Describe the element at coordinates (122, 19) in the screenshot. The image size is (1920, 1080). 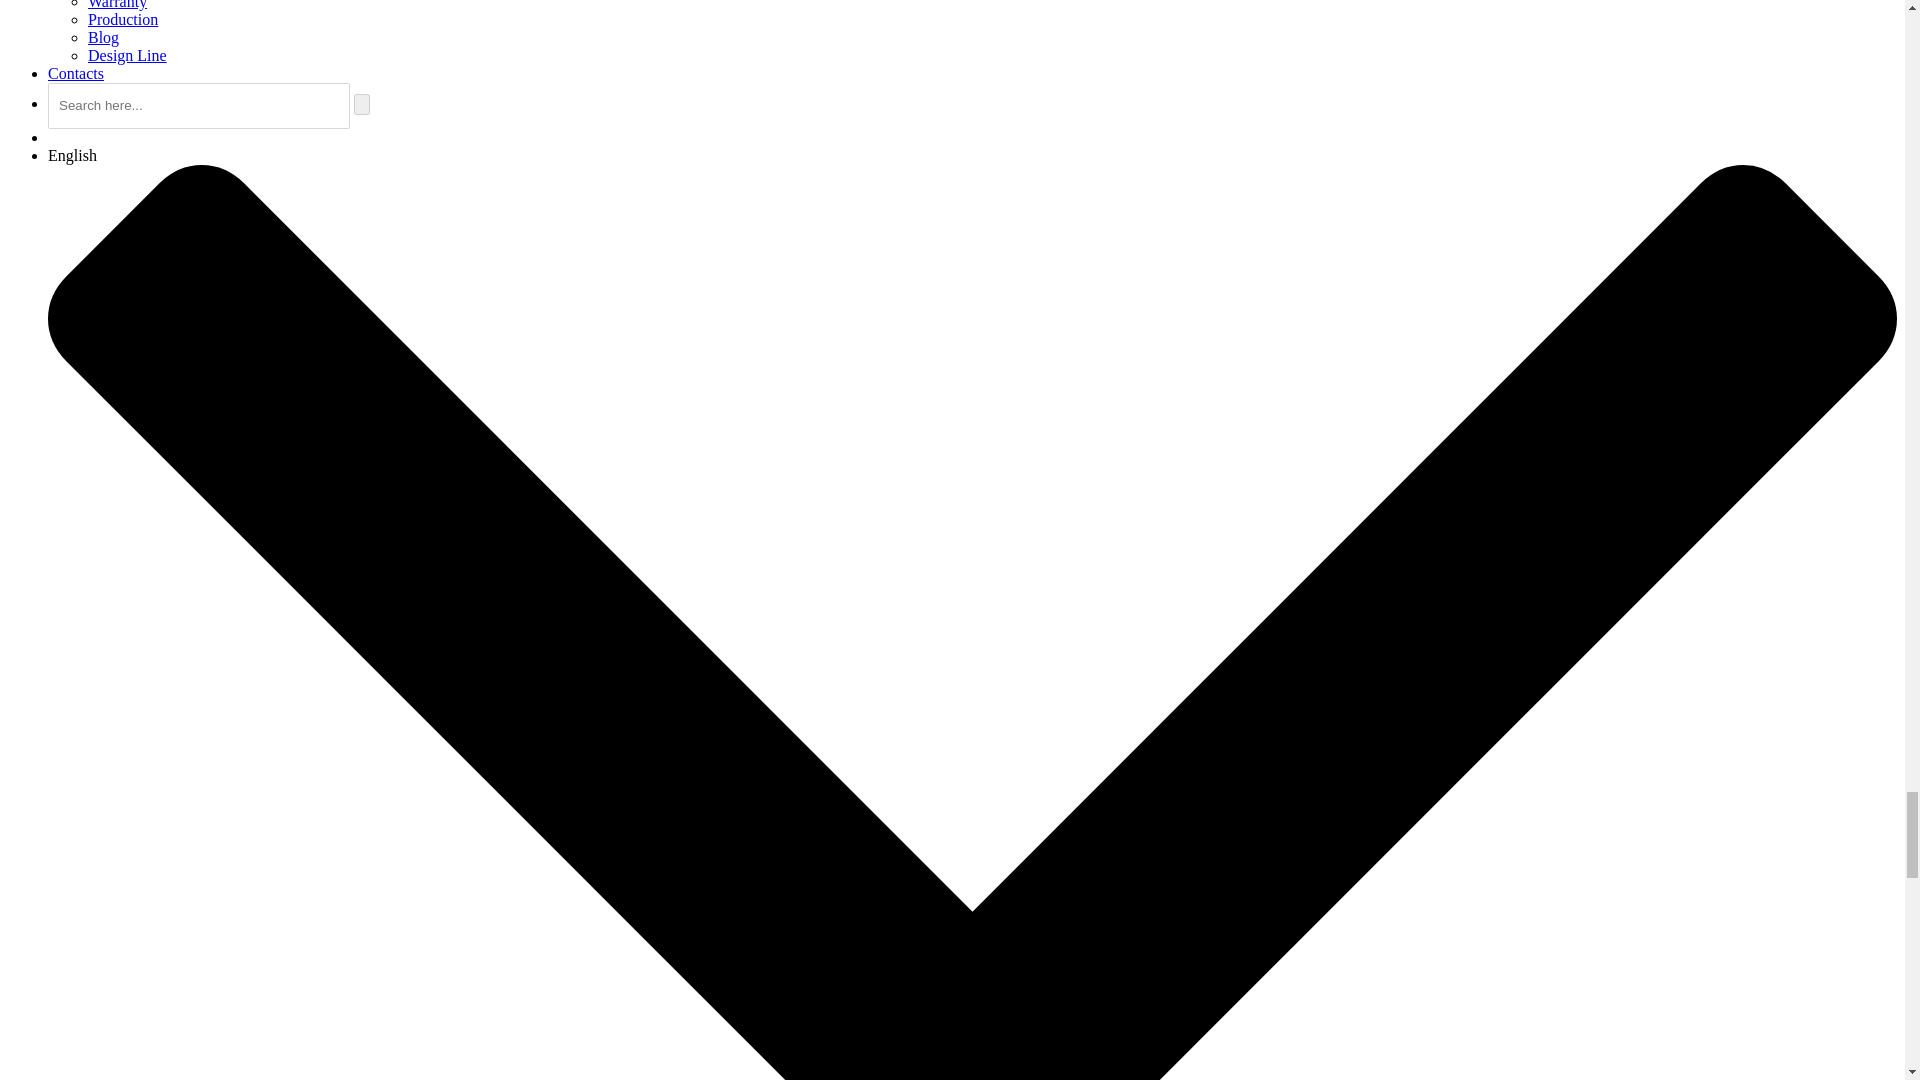
I see `Production` at that location.